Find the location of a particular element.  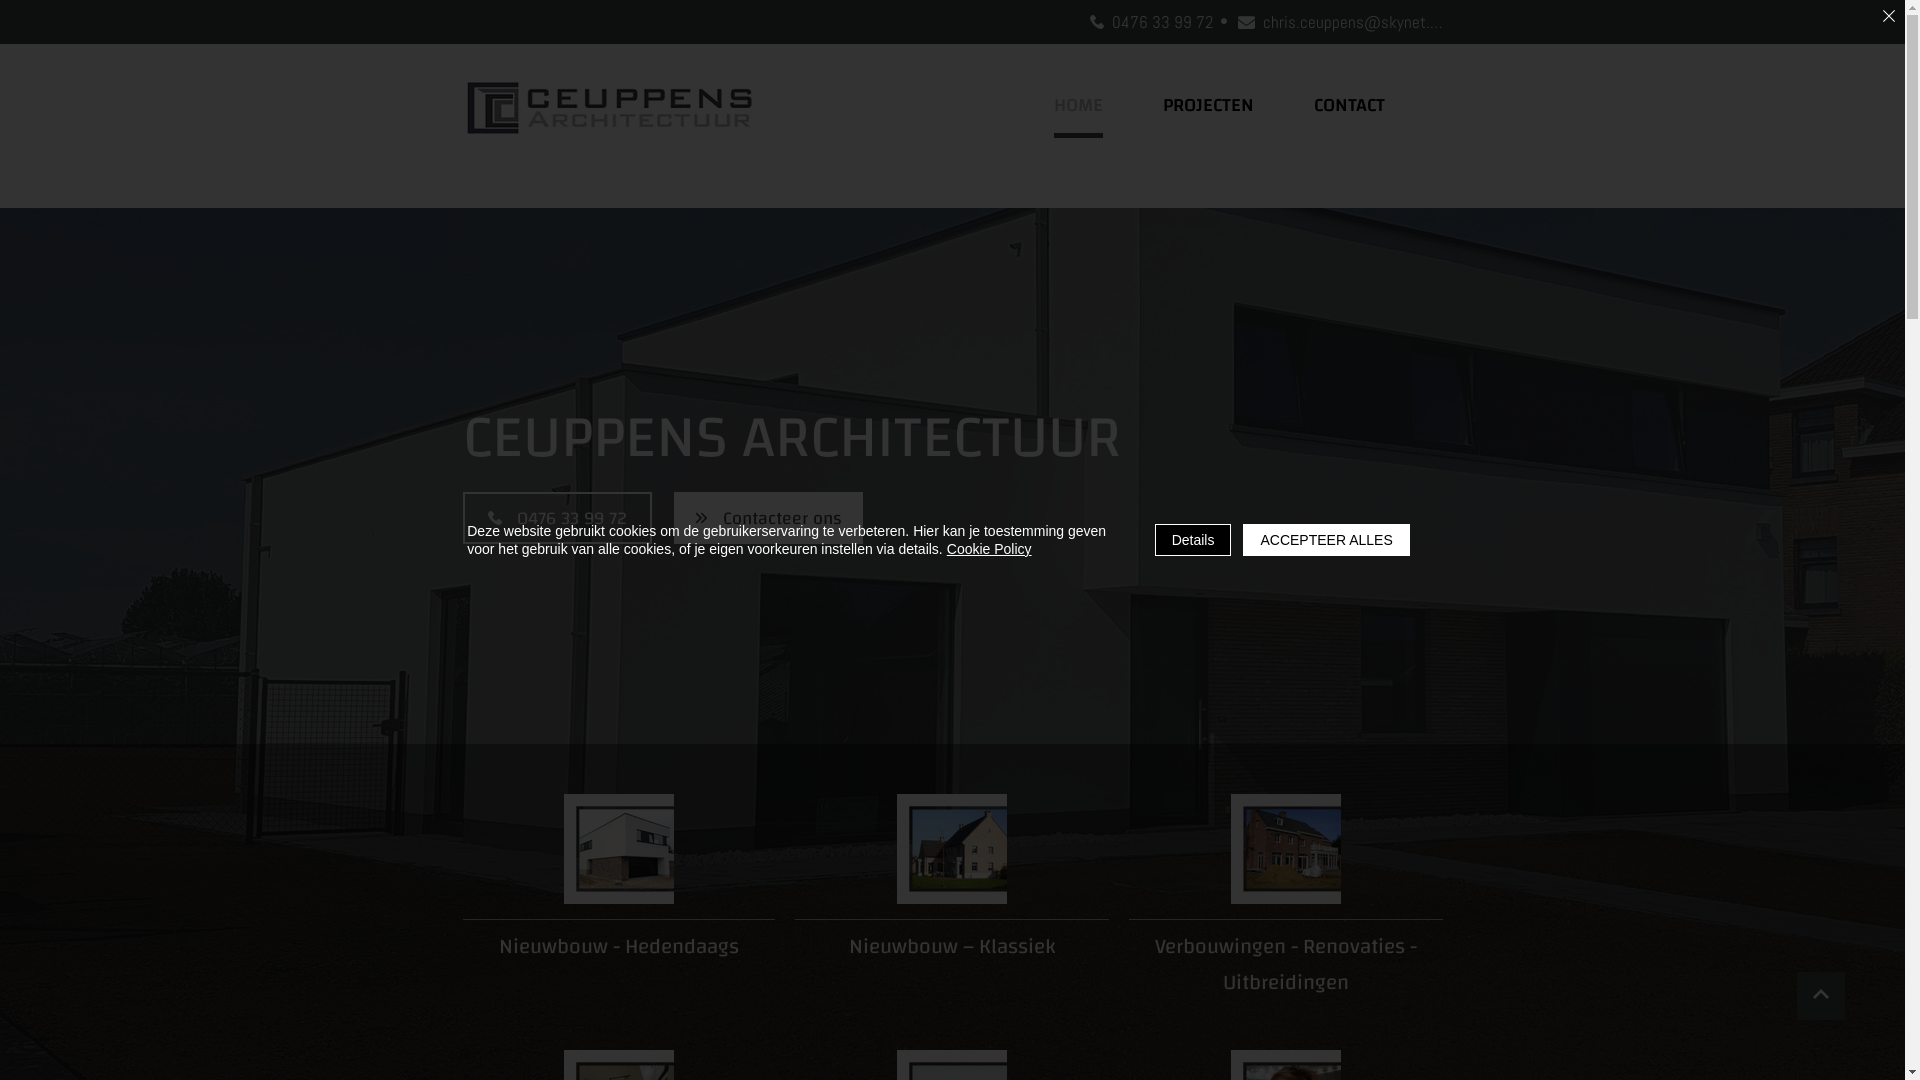

Nieuwbouw - Hedendaags is located at coordinates (618, 946).